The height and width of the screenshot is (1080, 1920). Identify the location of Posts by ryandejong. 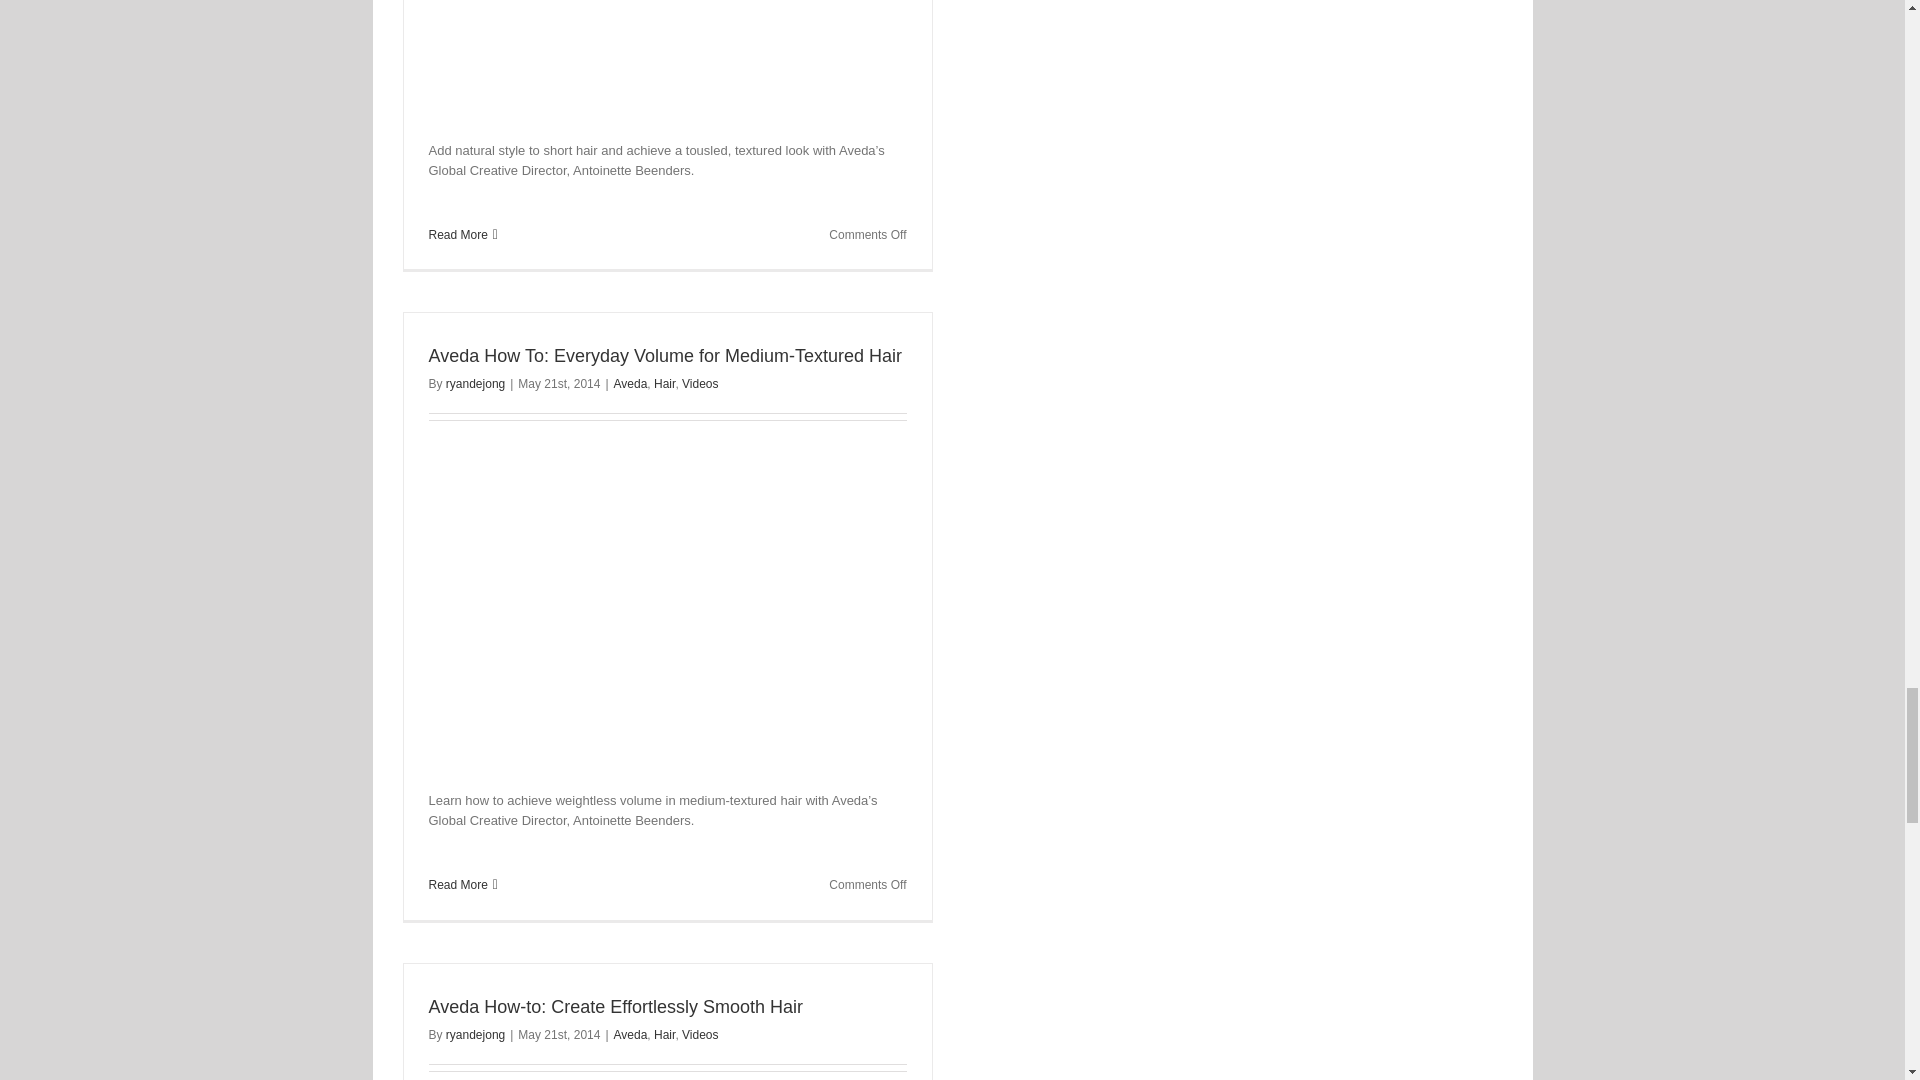
(474, 1035).